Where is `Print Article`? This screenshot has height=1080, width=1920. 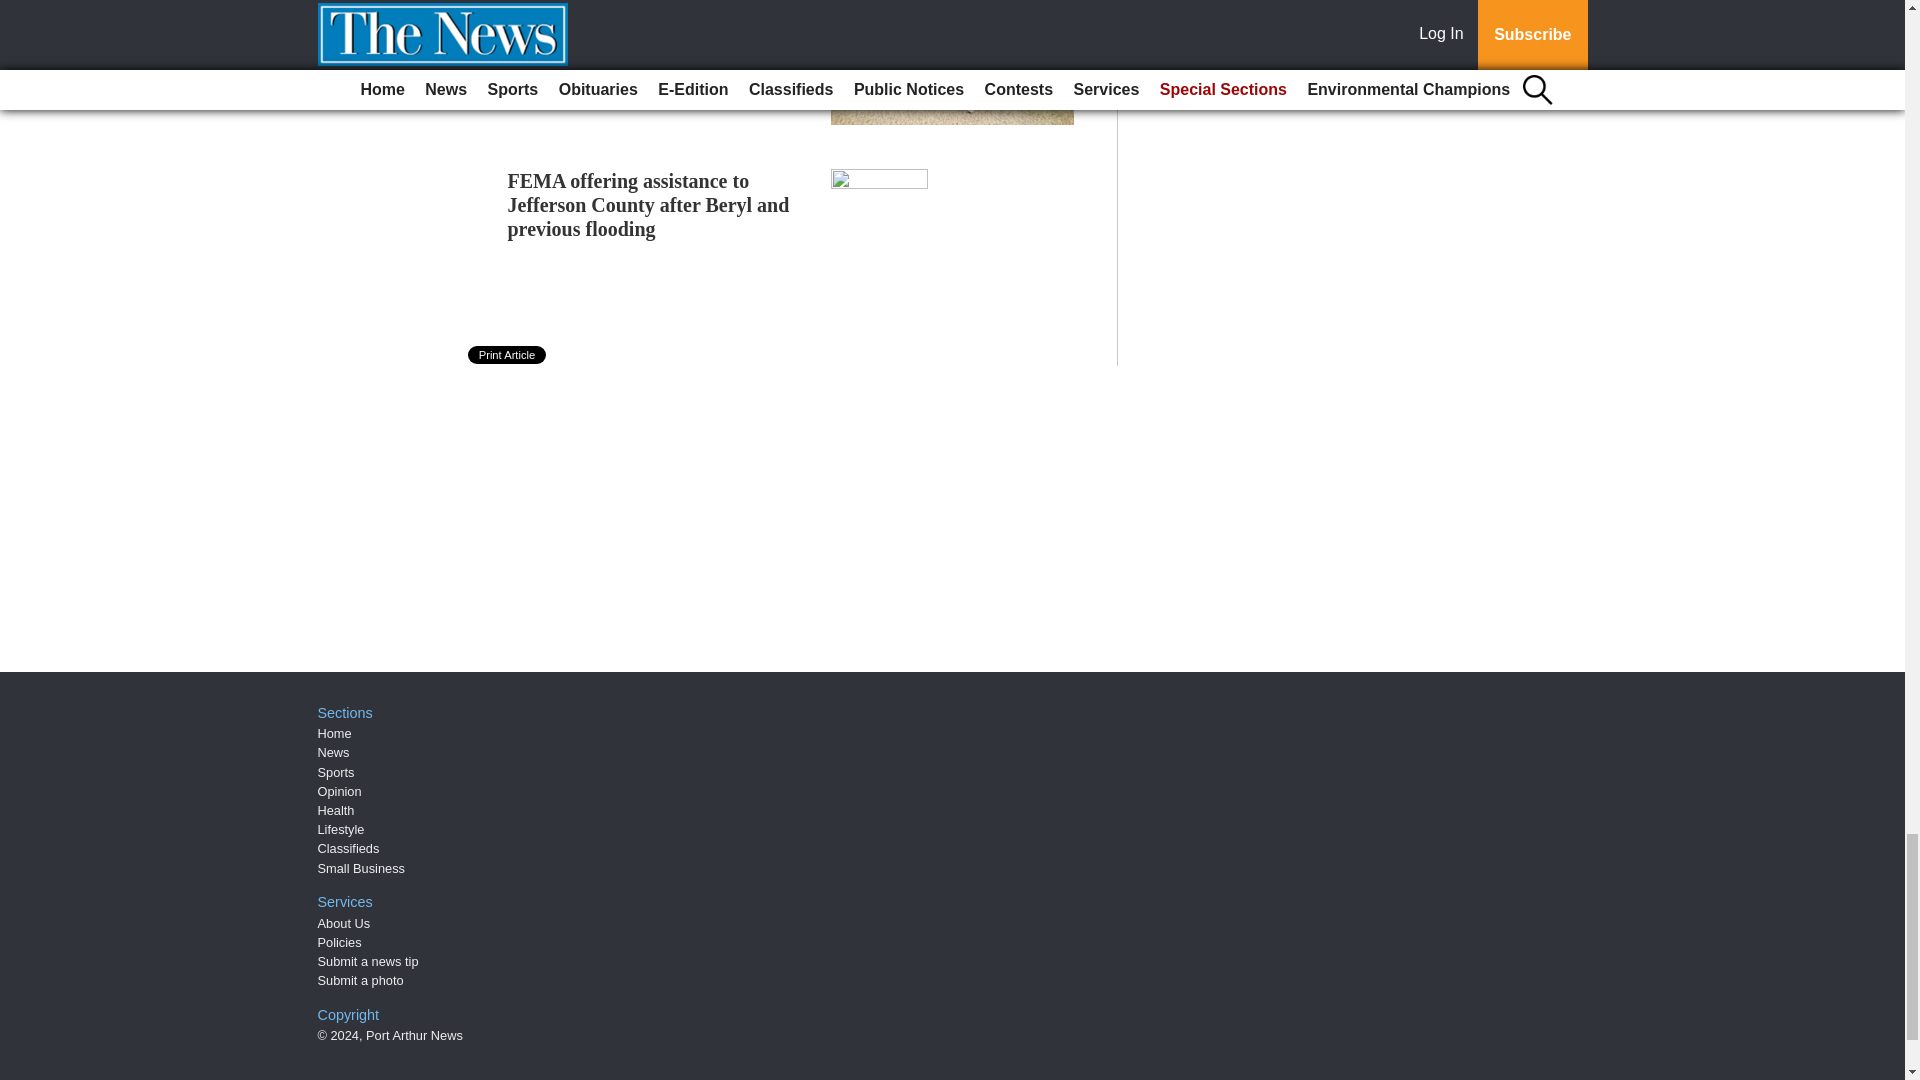
Print Article is located at coordinates (508, 354).